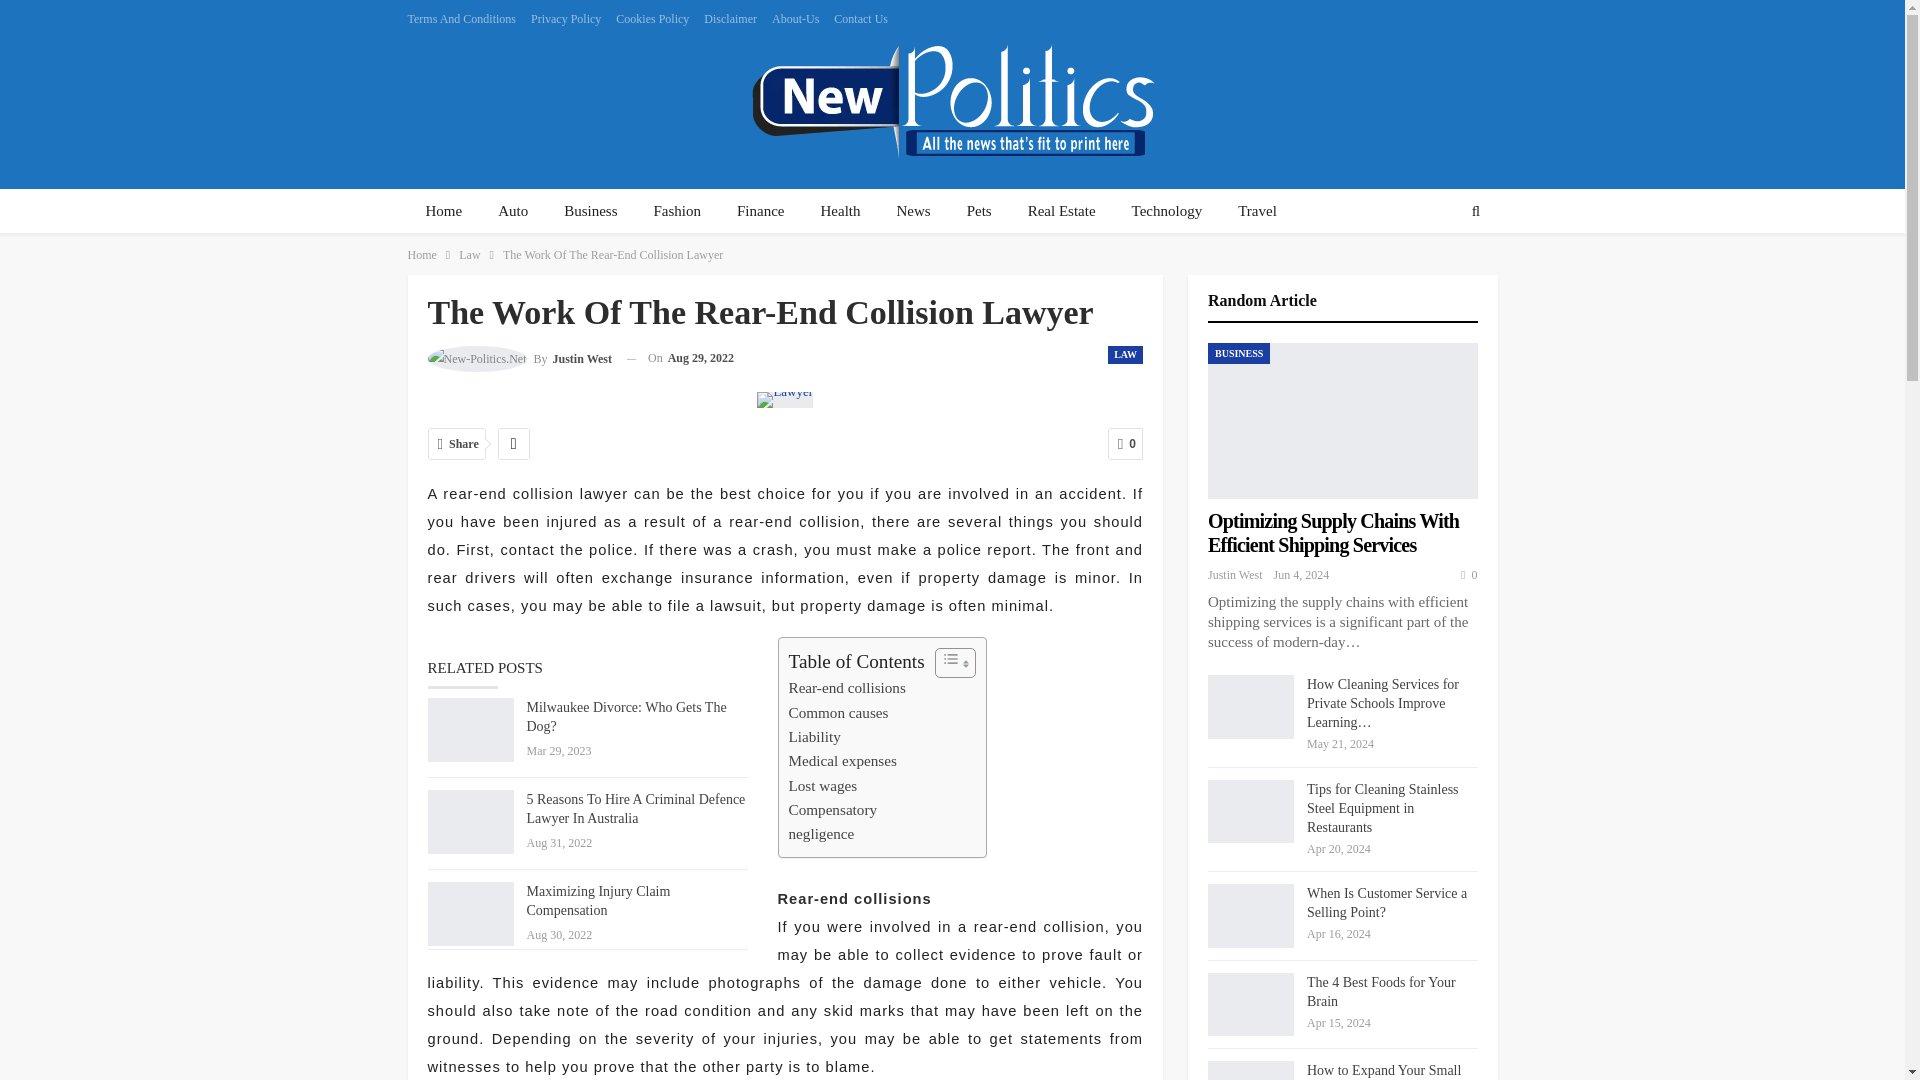 Image resolution: width=1920 pixels, height=1080 pixels. I want to click on Fashion, so click(678, 212).